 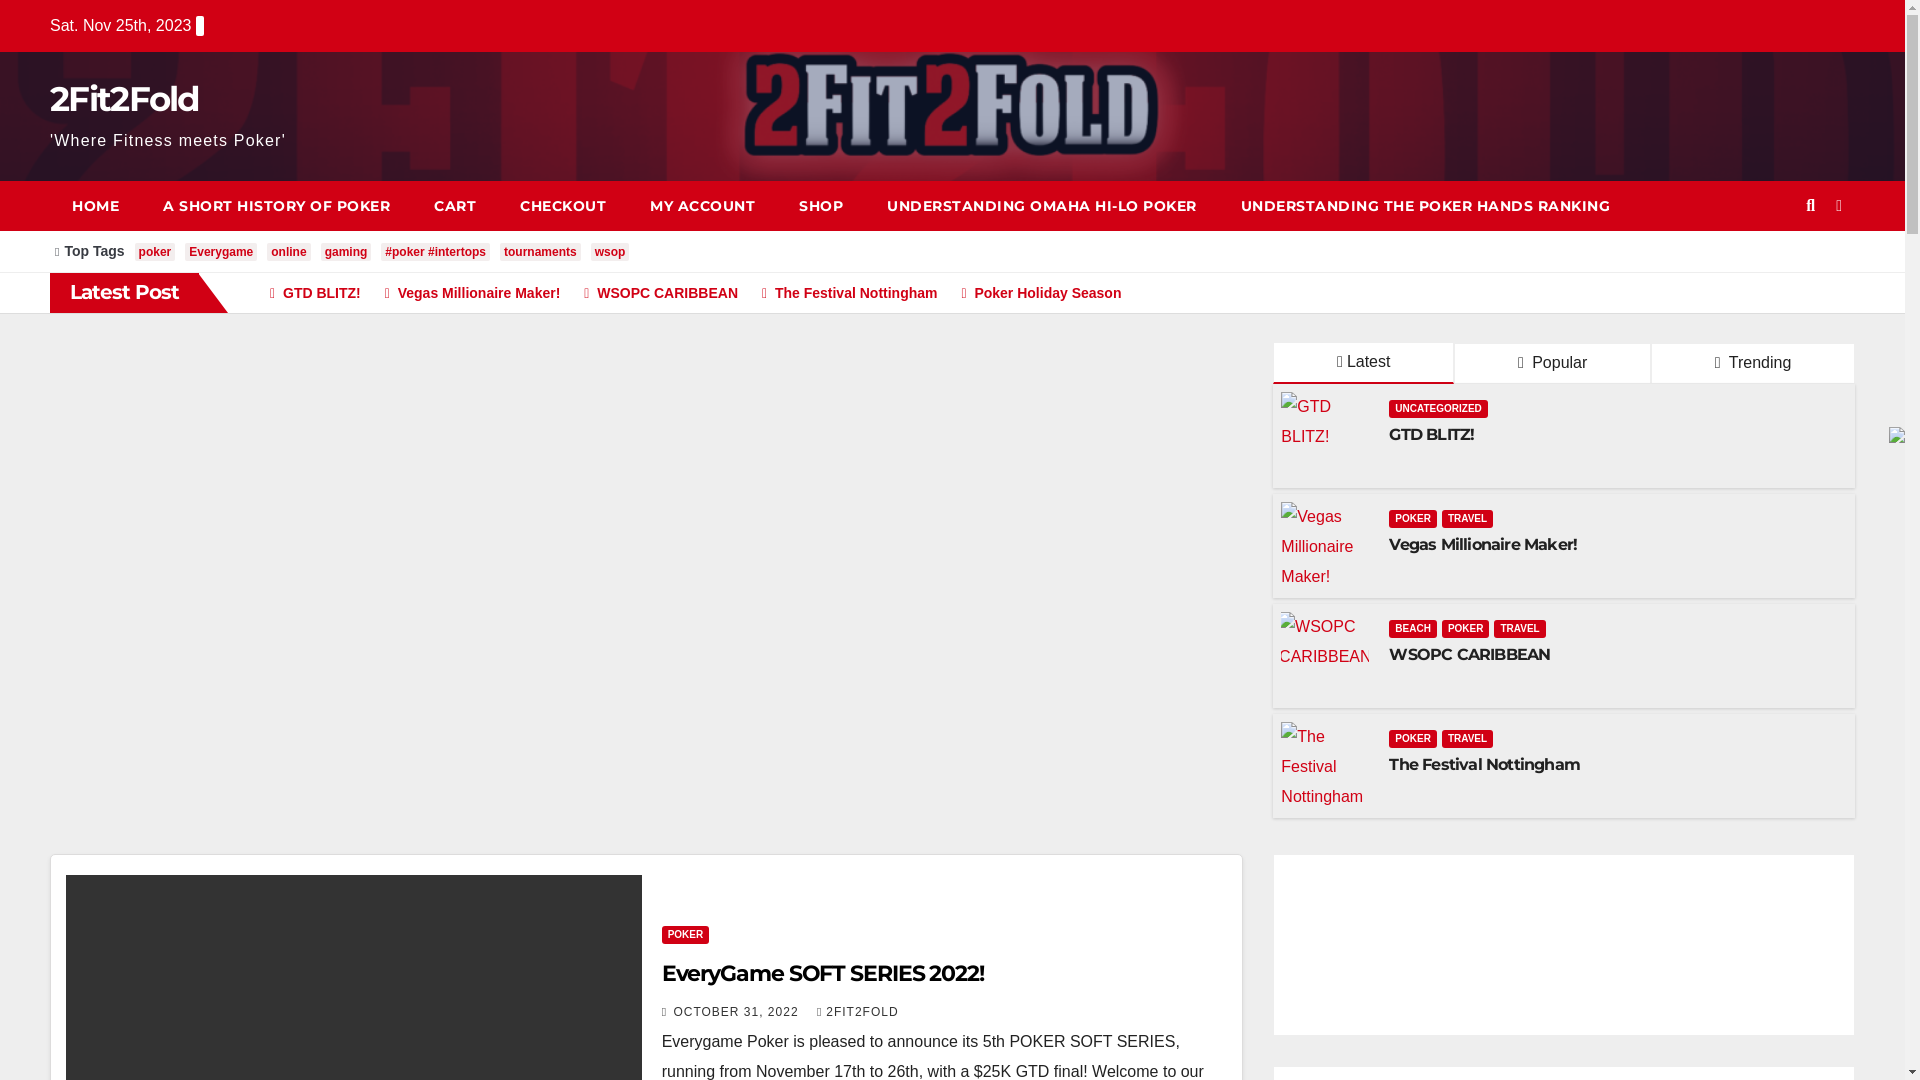 What do you see at coordinates (610, 252) in the screenshot?
I see `wsop` at bounding box center [610, 252].